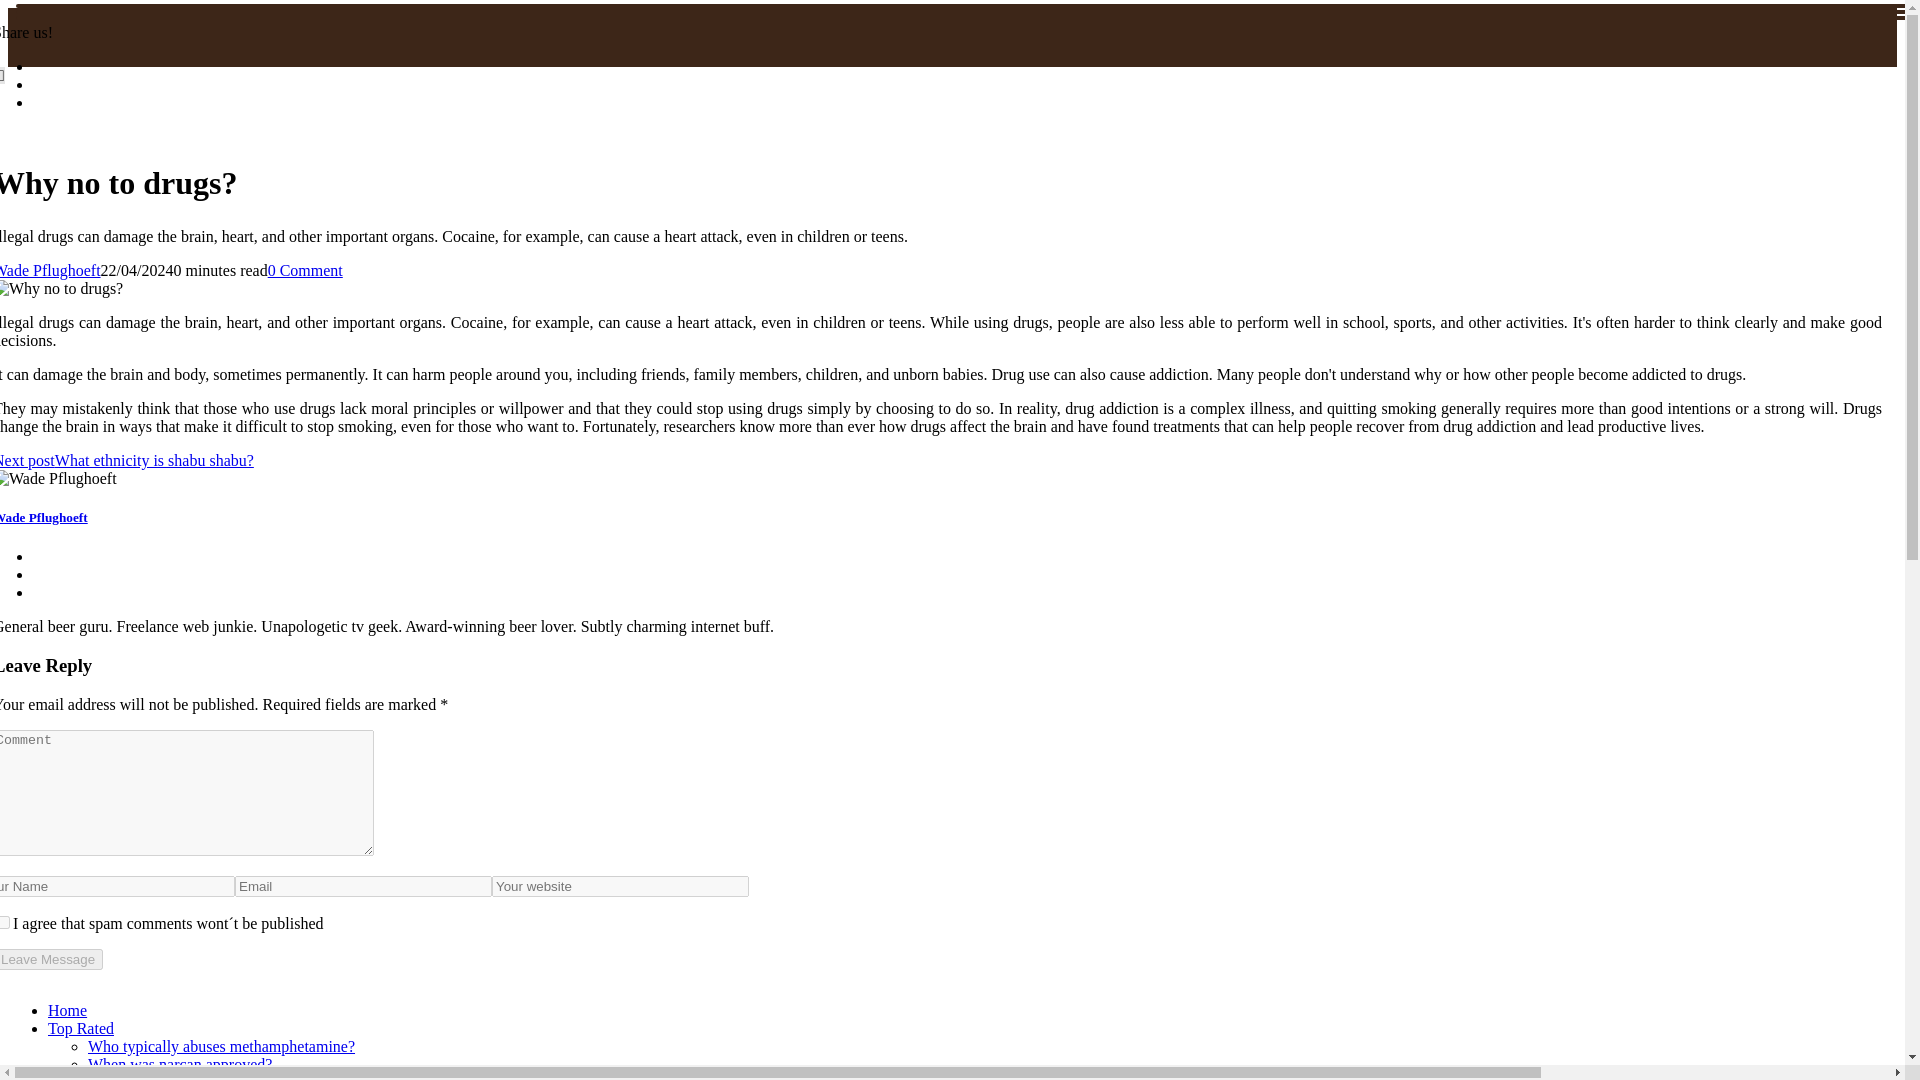  Describe the element at coordinates (67, 1010) in the screenshot. I see `Home` at that location.